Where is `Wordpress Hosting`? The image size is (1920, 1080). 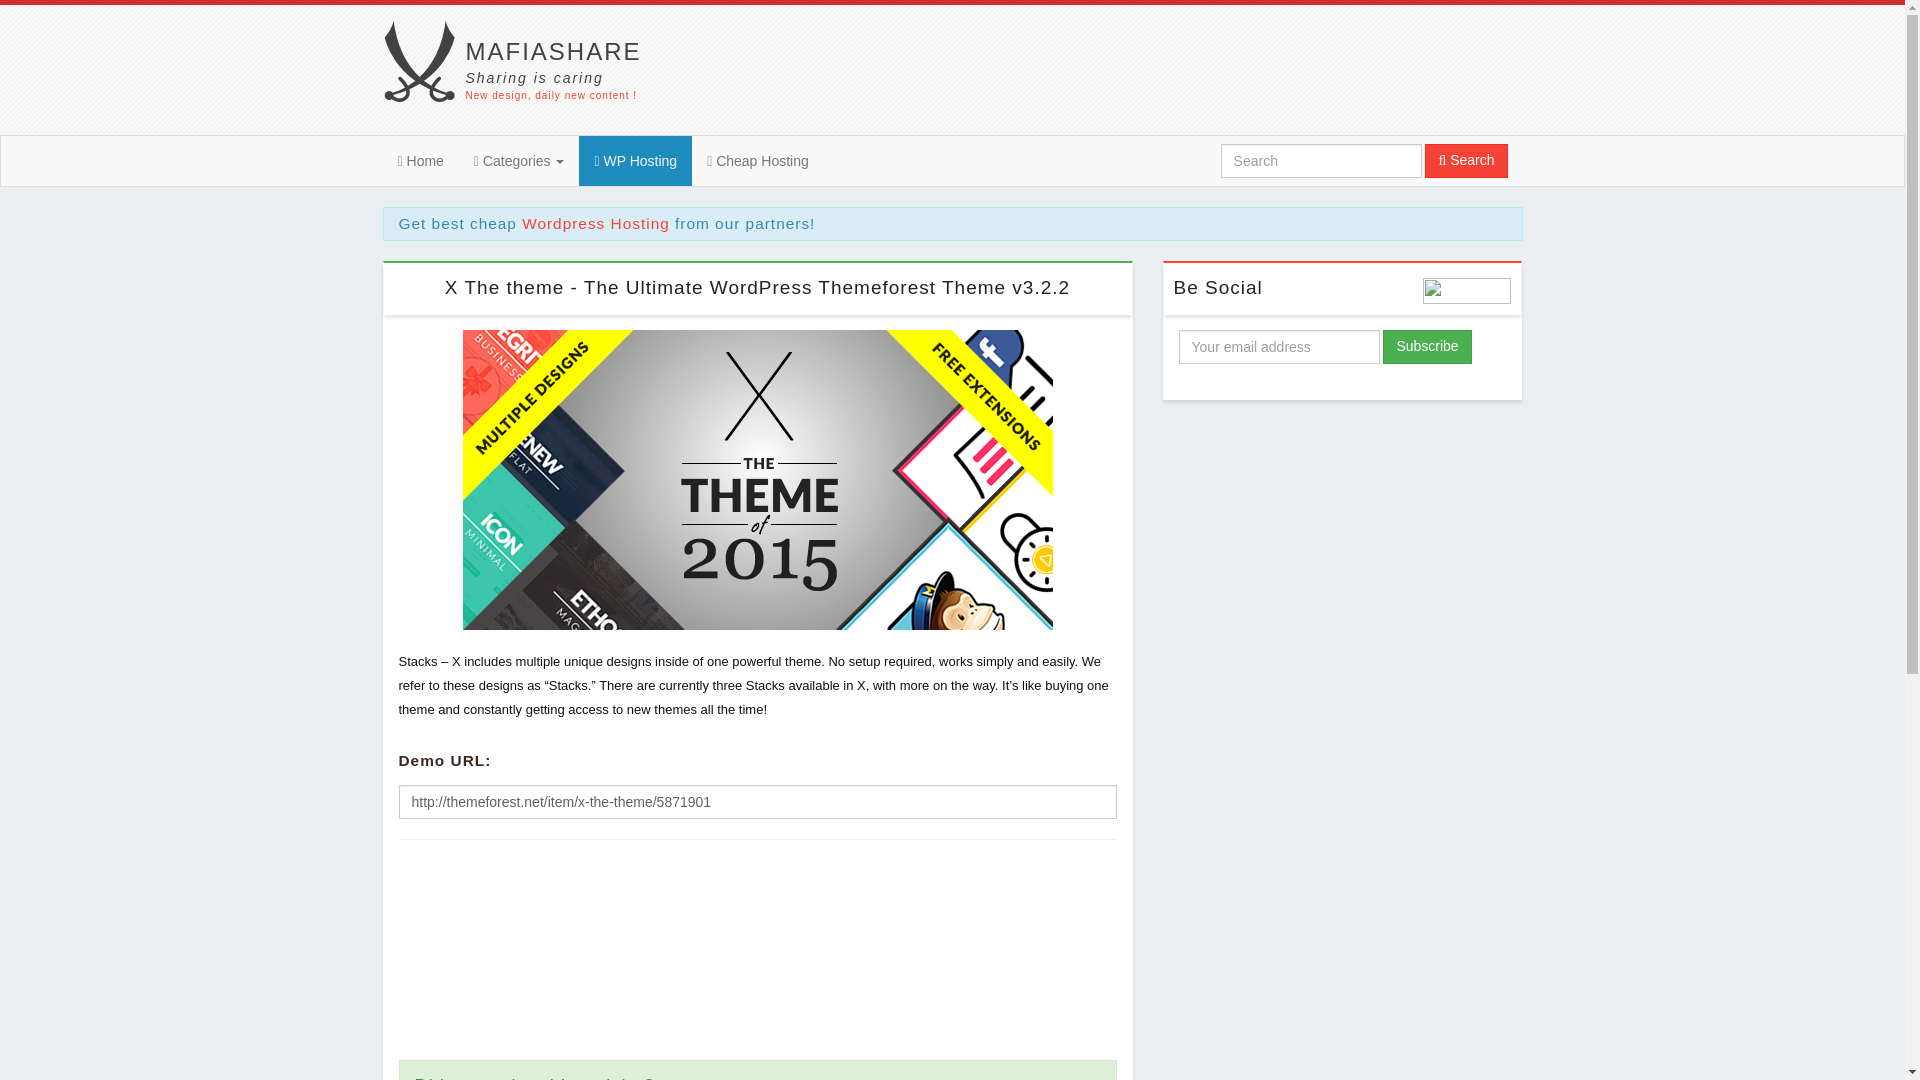
Wordpress Hosting is located at coordinates (596, 223).